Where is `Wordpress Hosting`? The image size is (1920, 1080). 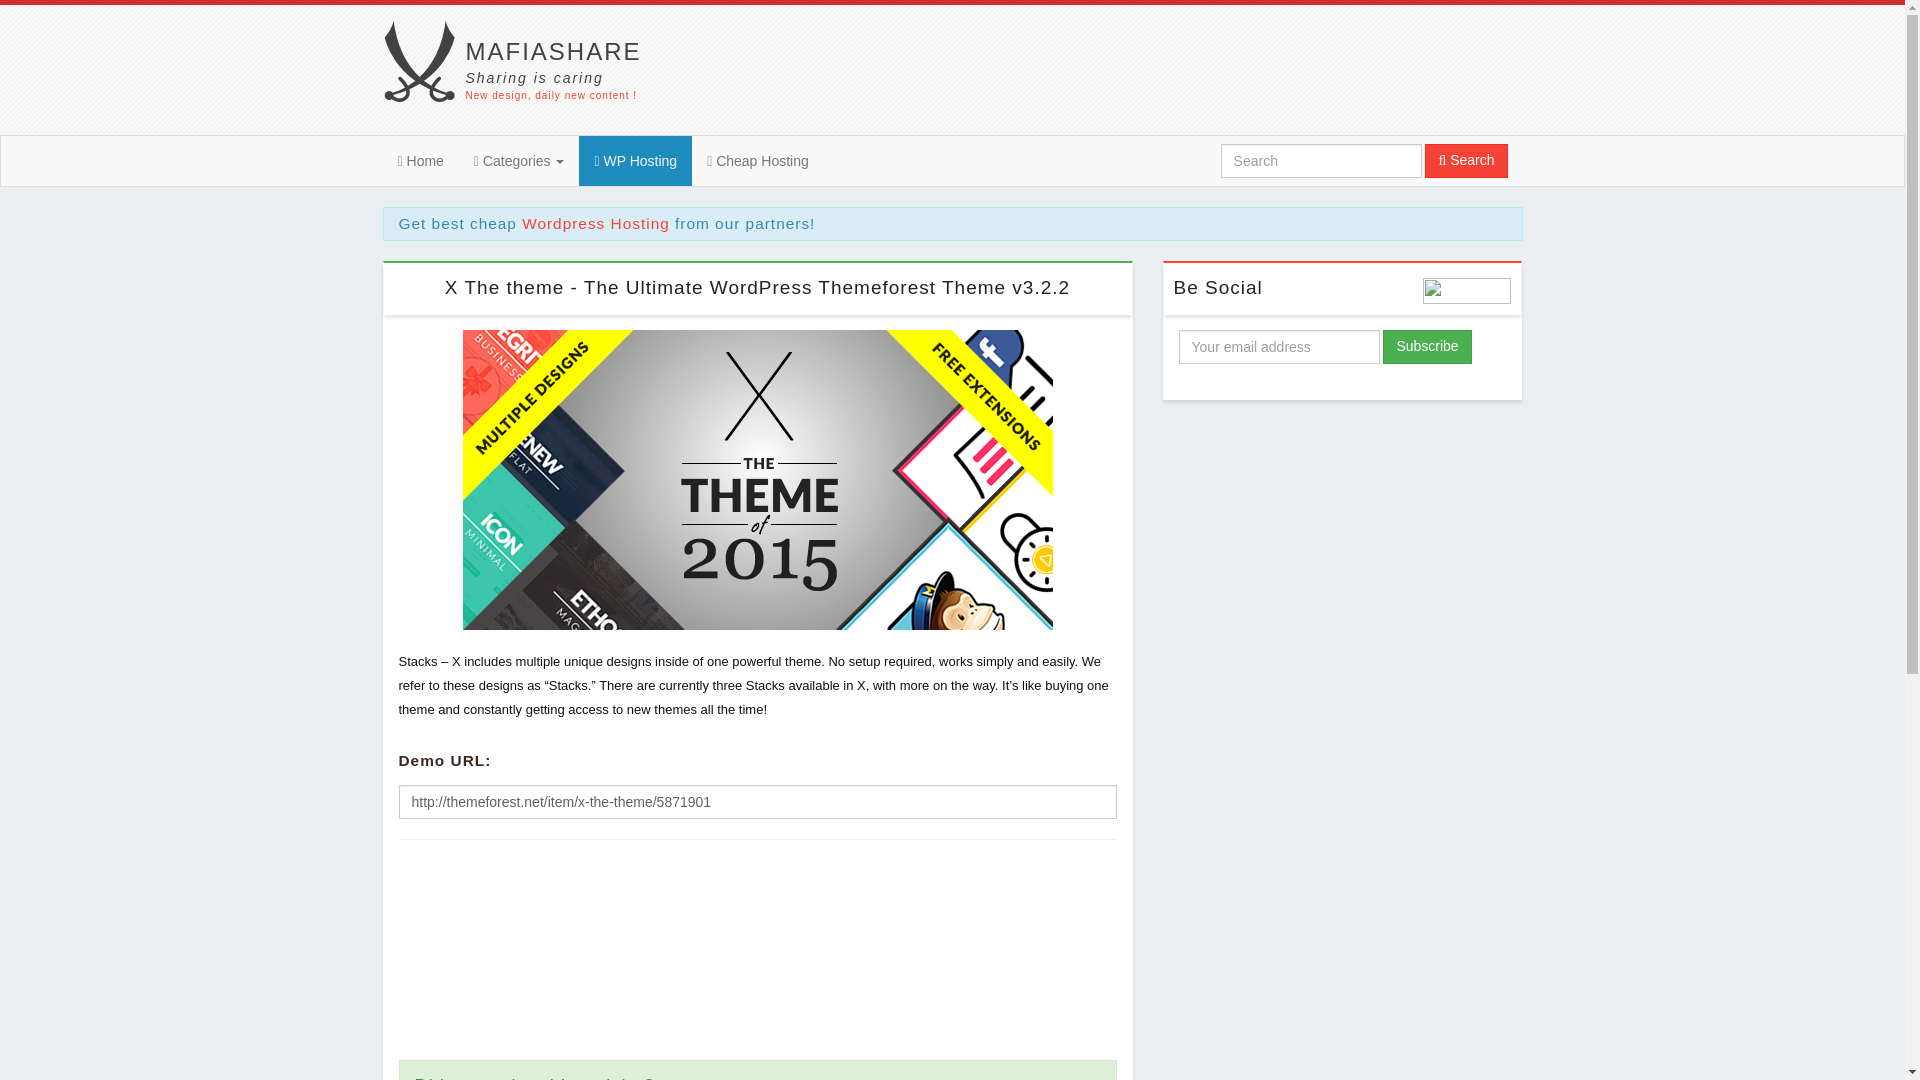
Wordpress Hosting is located at coordinates (596, 223).